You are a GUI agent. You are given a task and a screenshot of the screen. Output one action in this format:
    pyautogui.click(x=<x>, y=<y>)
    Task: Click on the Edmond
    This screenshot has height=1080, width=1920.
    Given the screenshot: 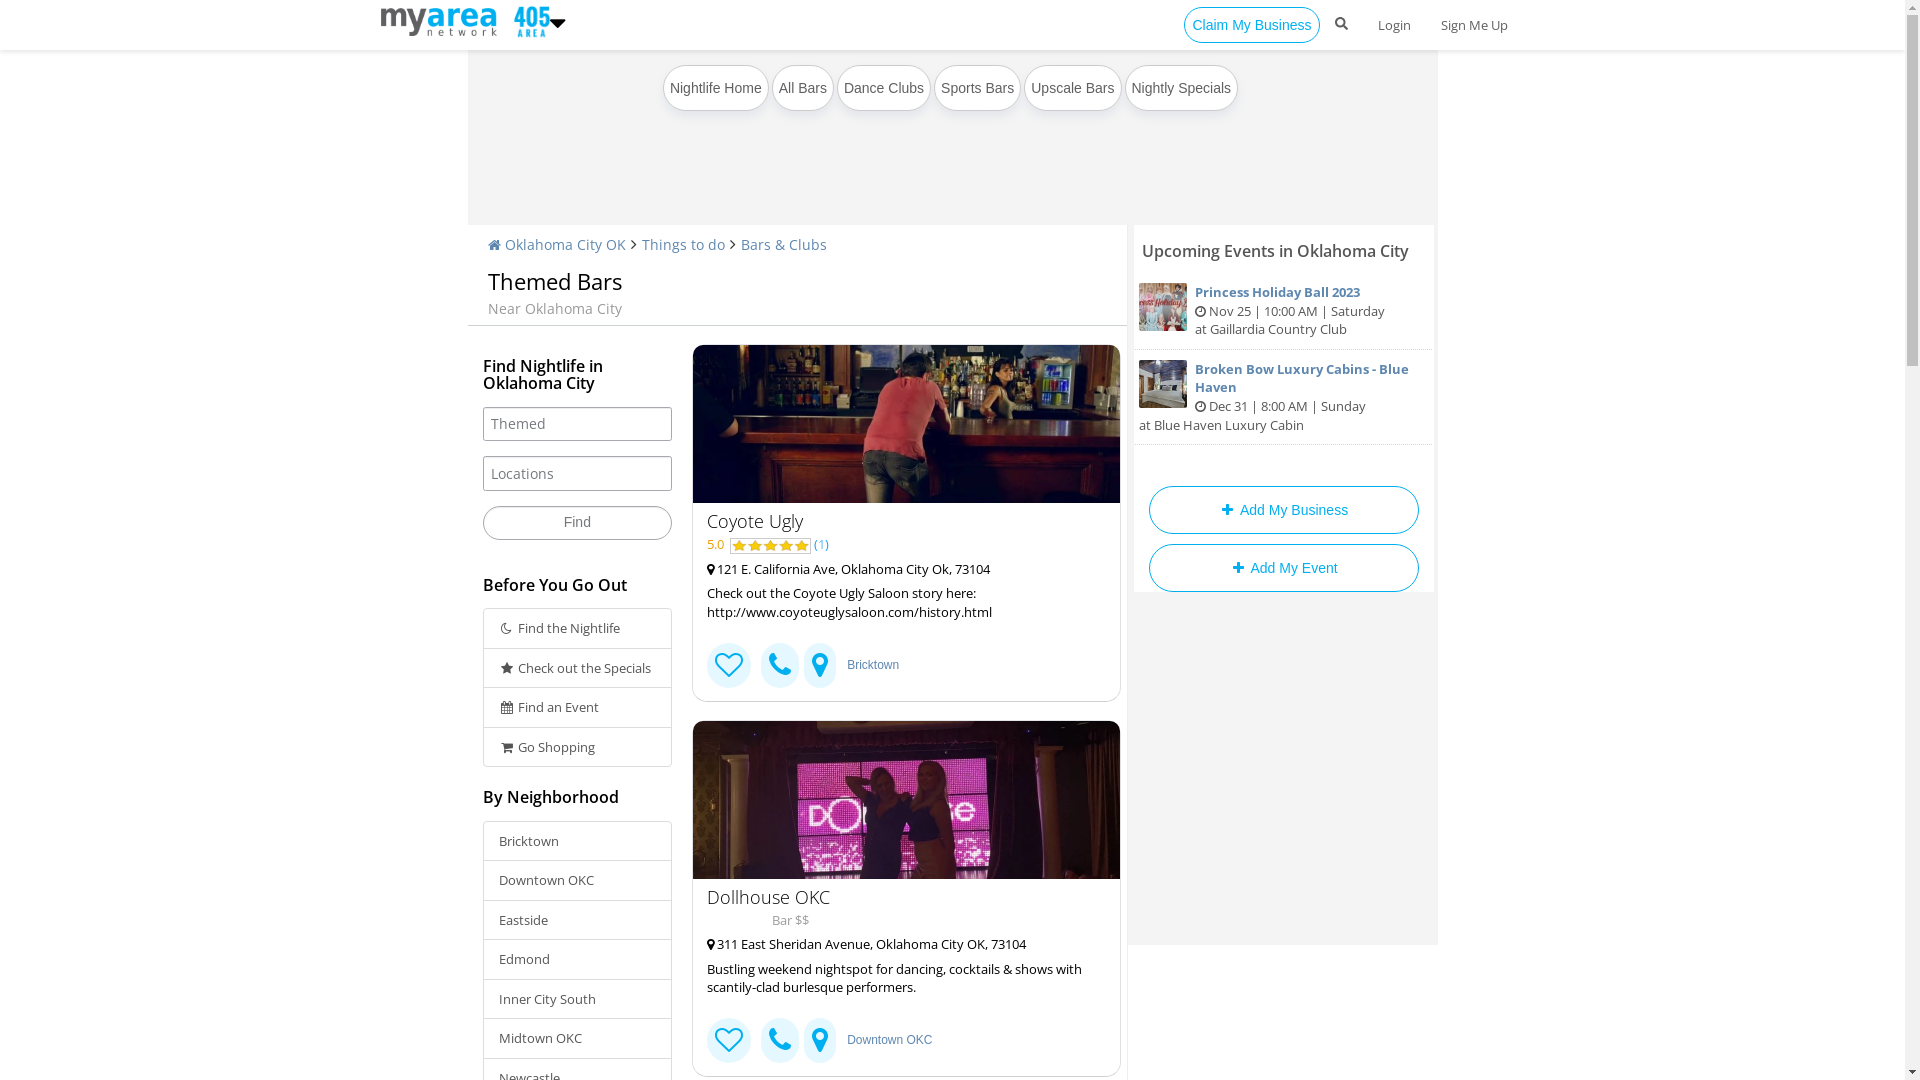 What is the action you would take?
    pyautogui.click(x=577, y=960)
    